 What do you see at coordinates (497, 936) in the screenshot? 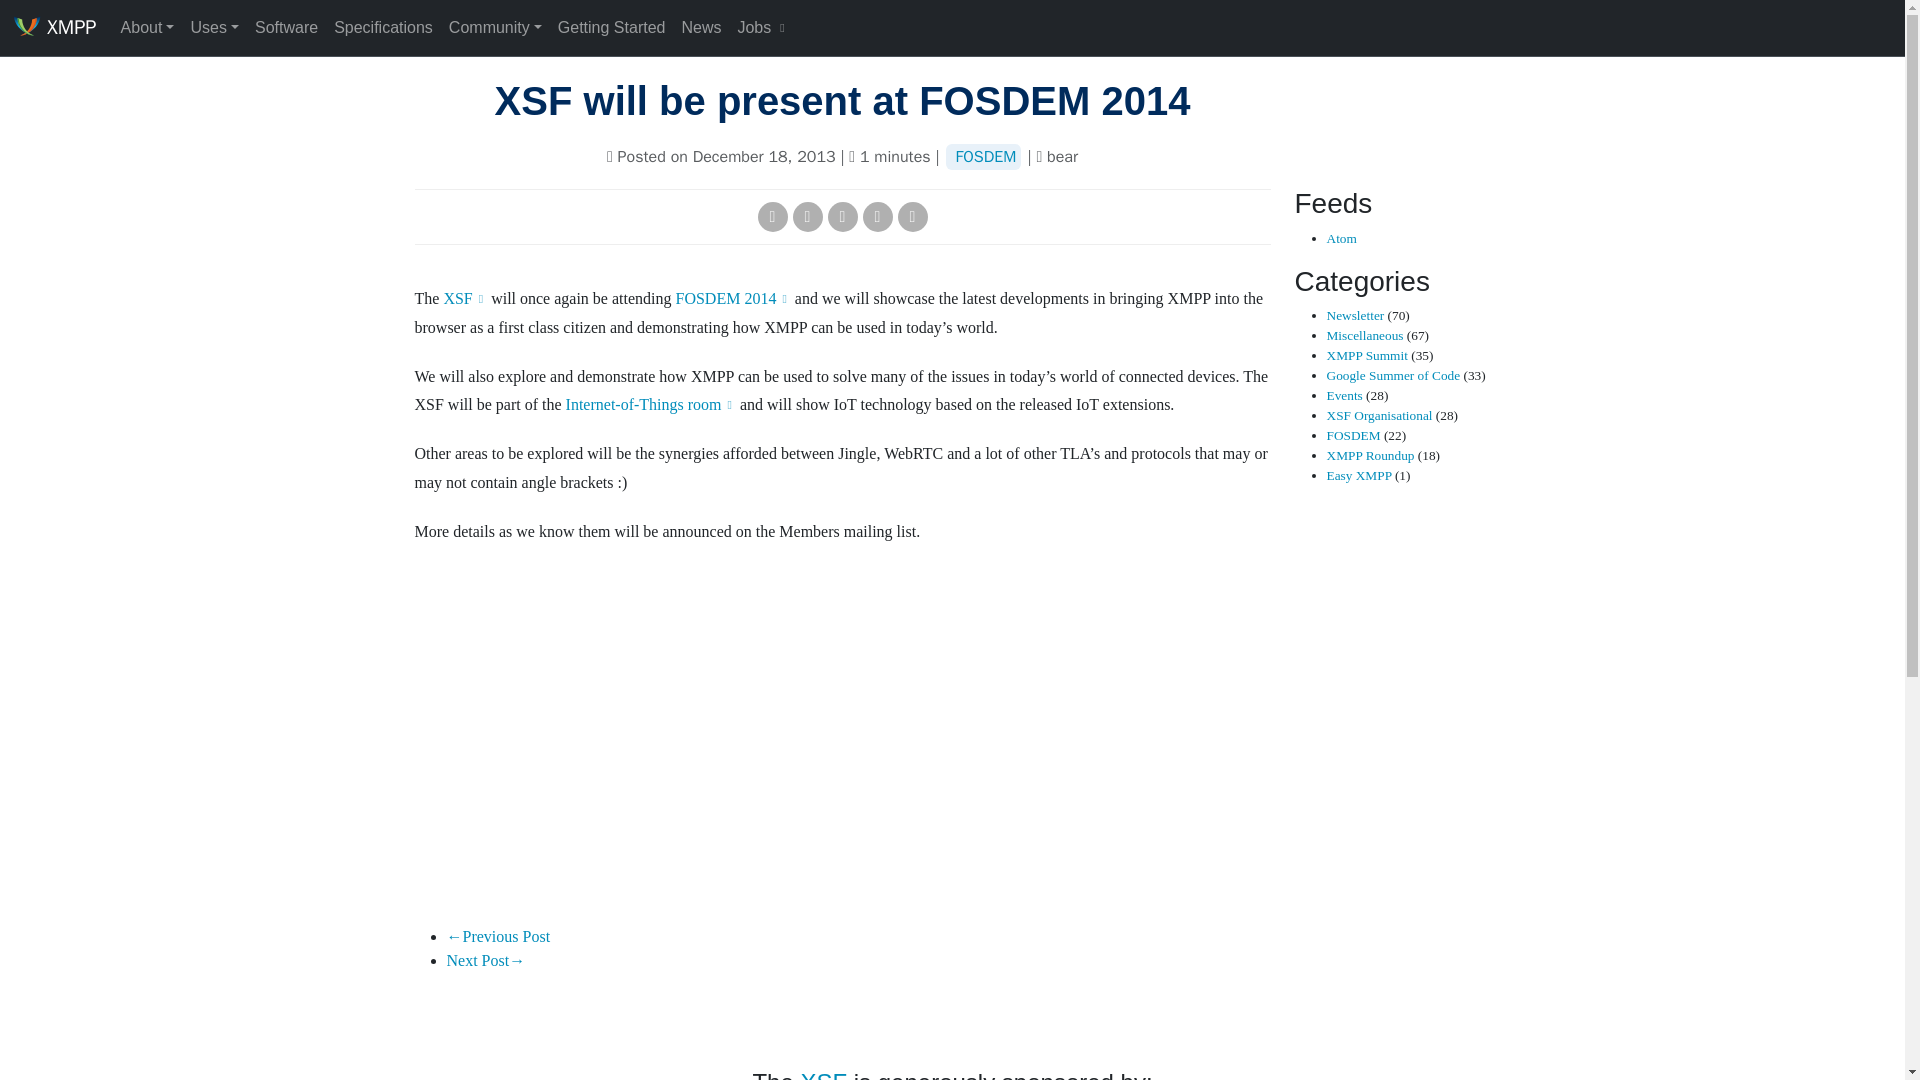
I see `Security Test Day - it's fast approaching` at bounding box center [497, 936].